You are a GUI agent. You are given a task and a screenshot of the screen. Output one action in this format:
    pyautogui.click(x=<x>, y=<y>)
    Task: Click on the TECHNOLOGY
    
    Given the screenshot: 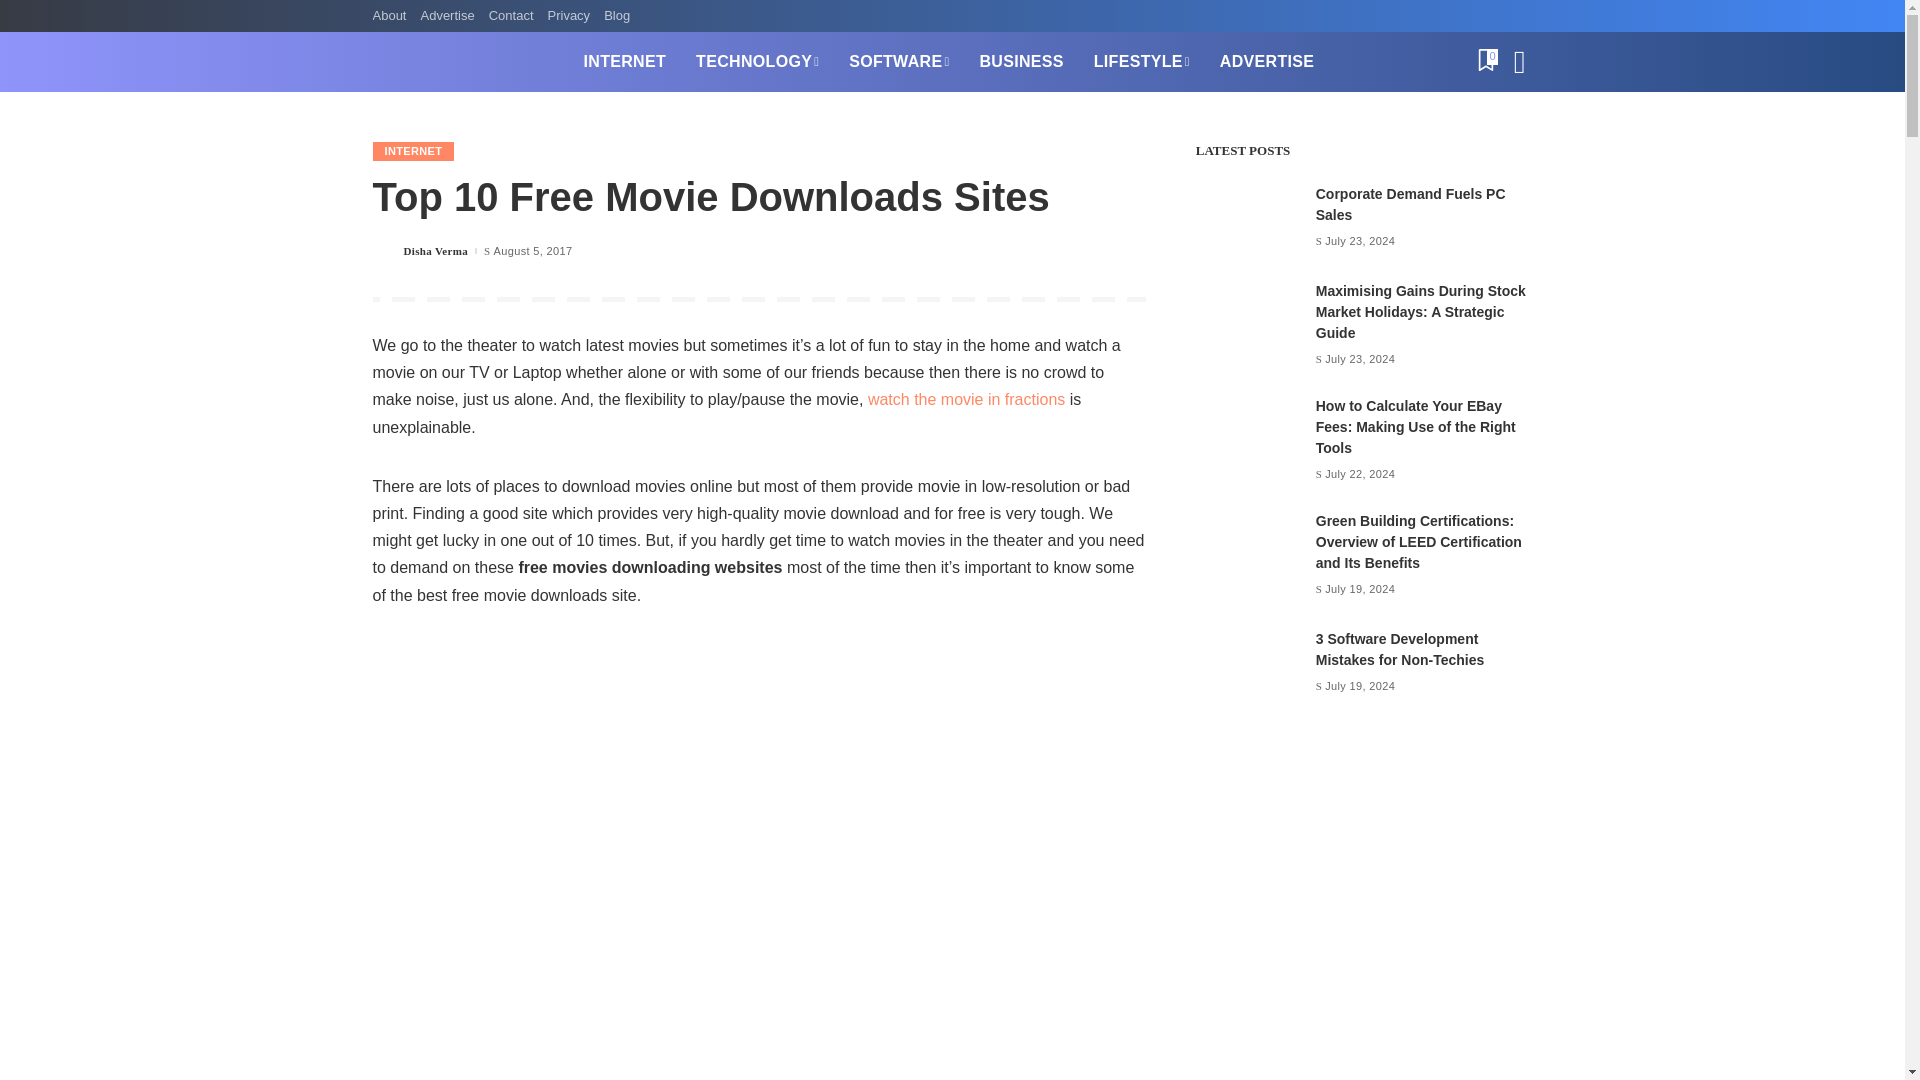 What is the action you would take?
    pyautogui.click(x=757, y=62)
    